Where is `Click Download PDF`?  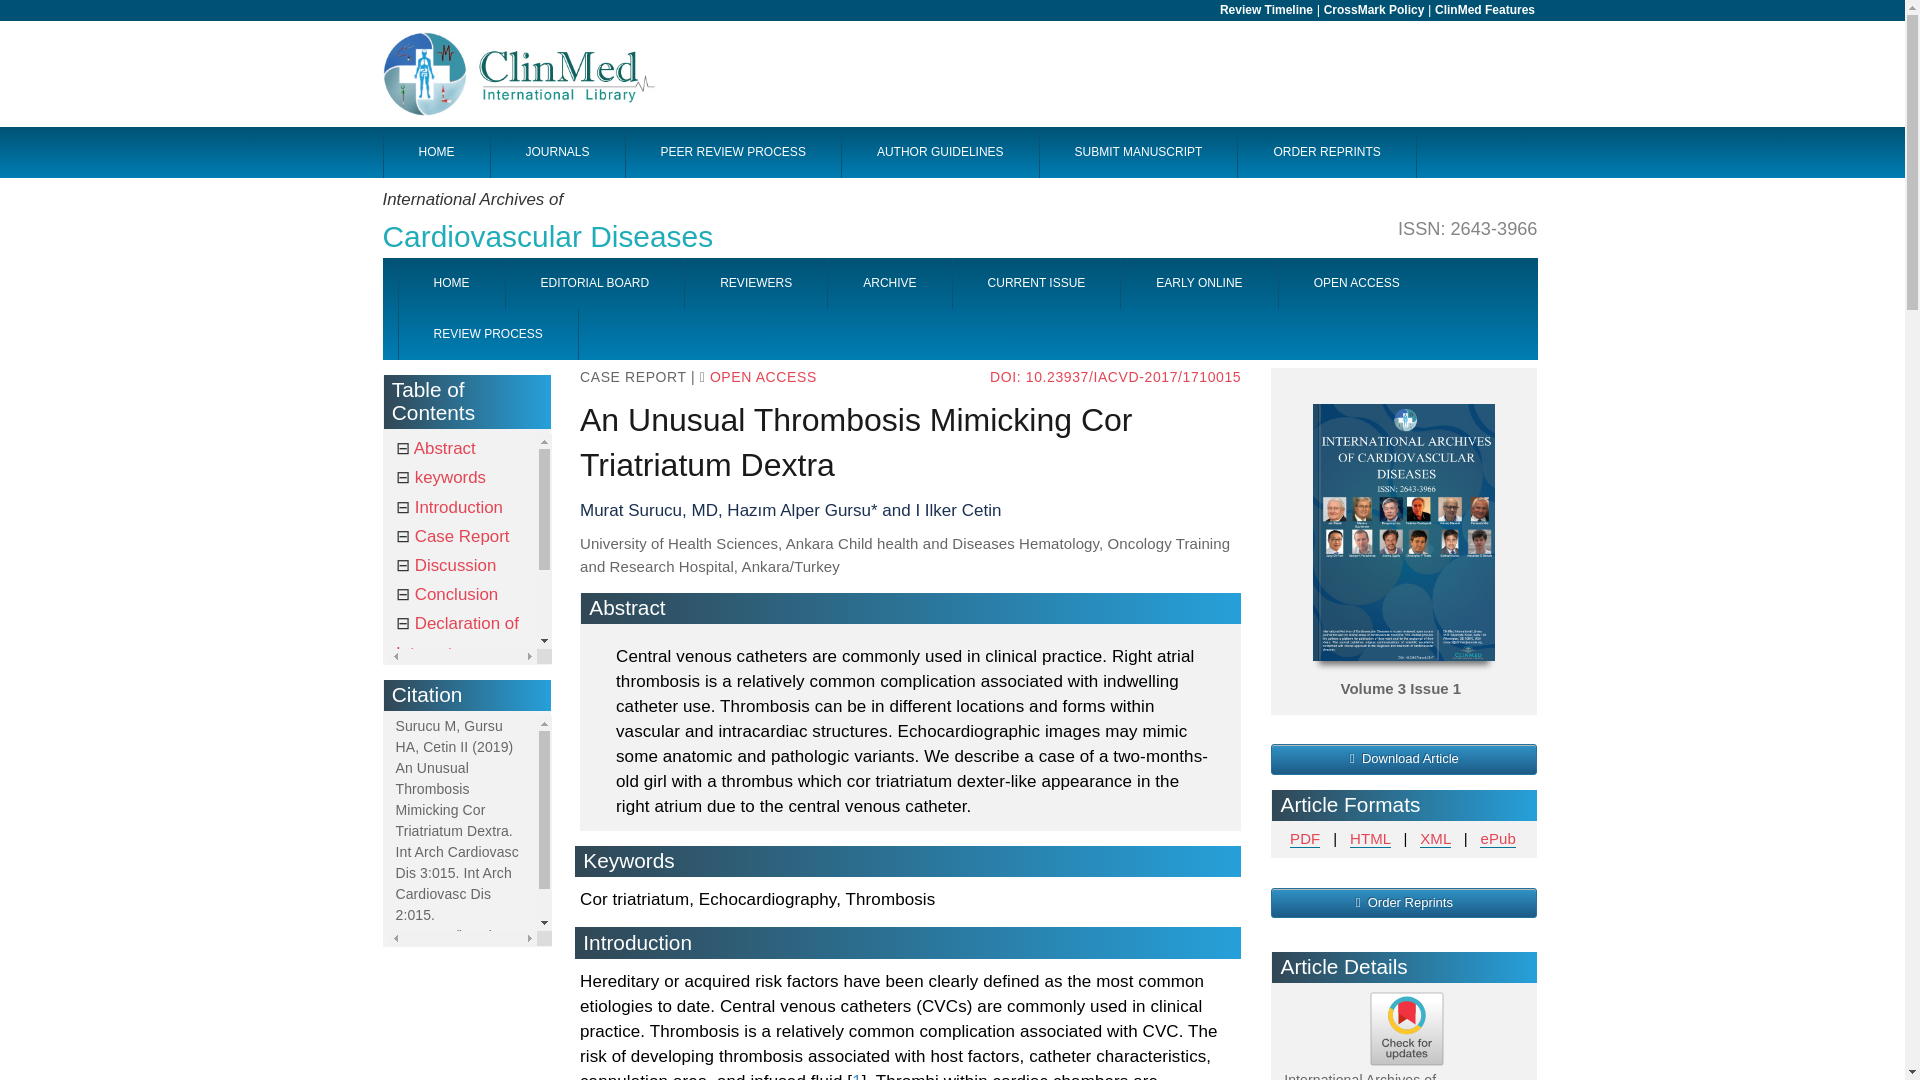
Click Download PDF is located at coordinates (960, 218).